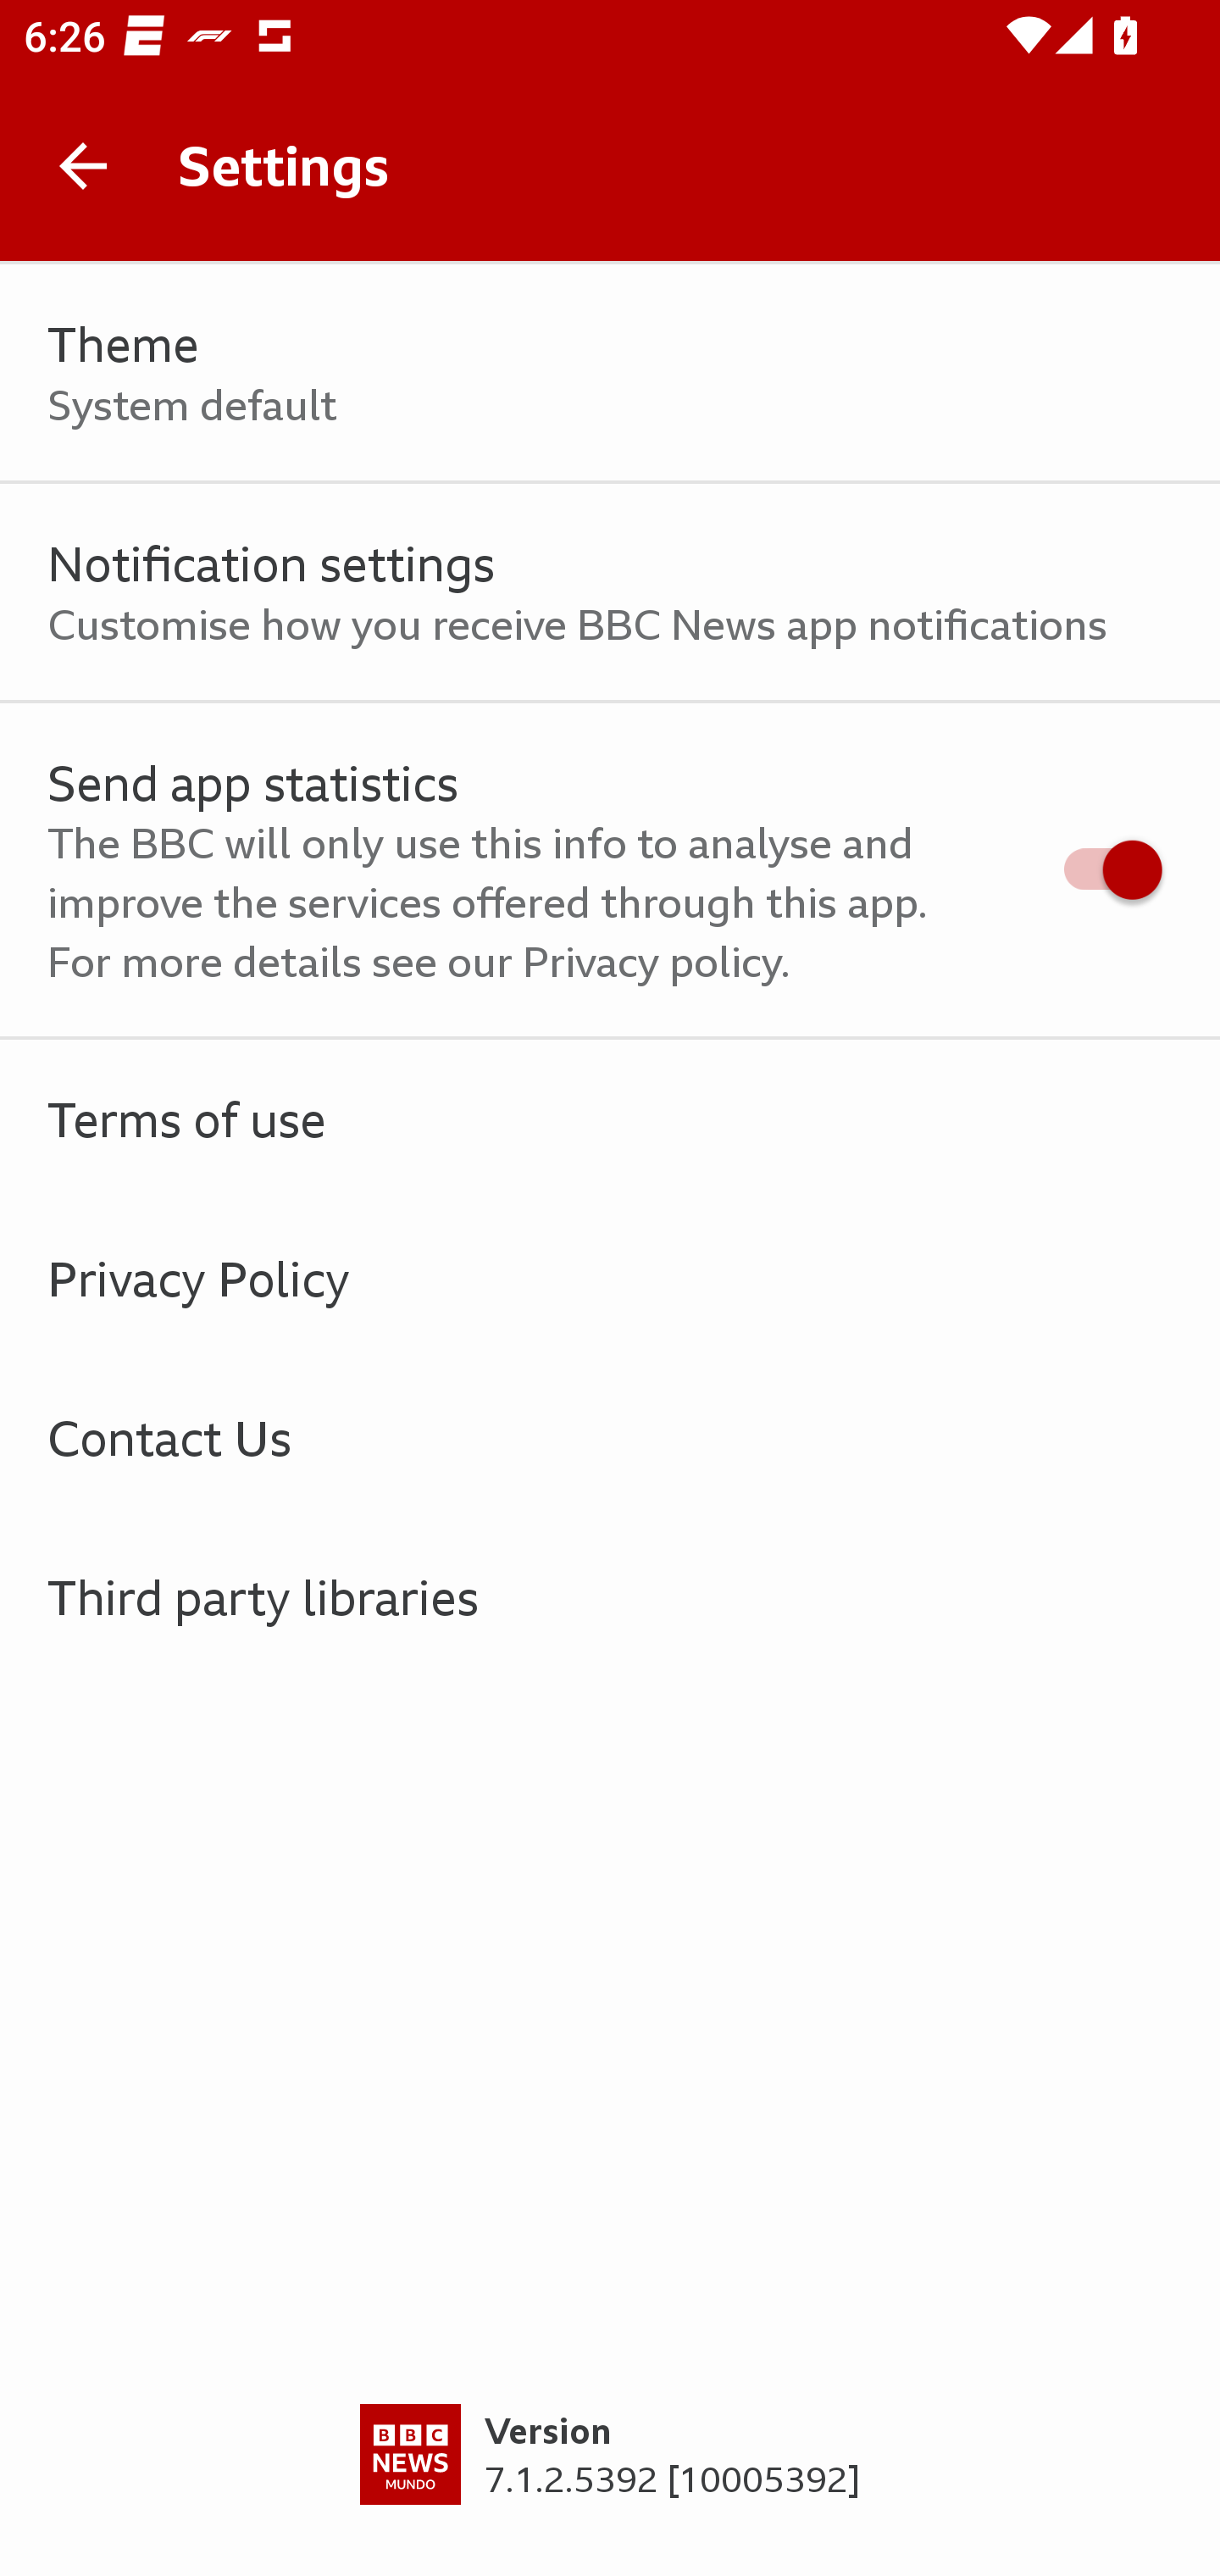  I want to click on Back, so click(83, 166).